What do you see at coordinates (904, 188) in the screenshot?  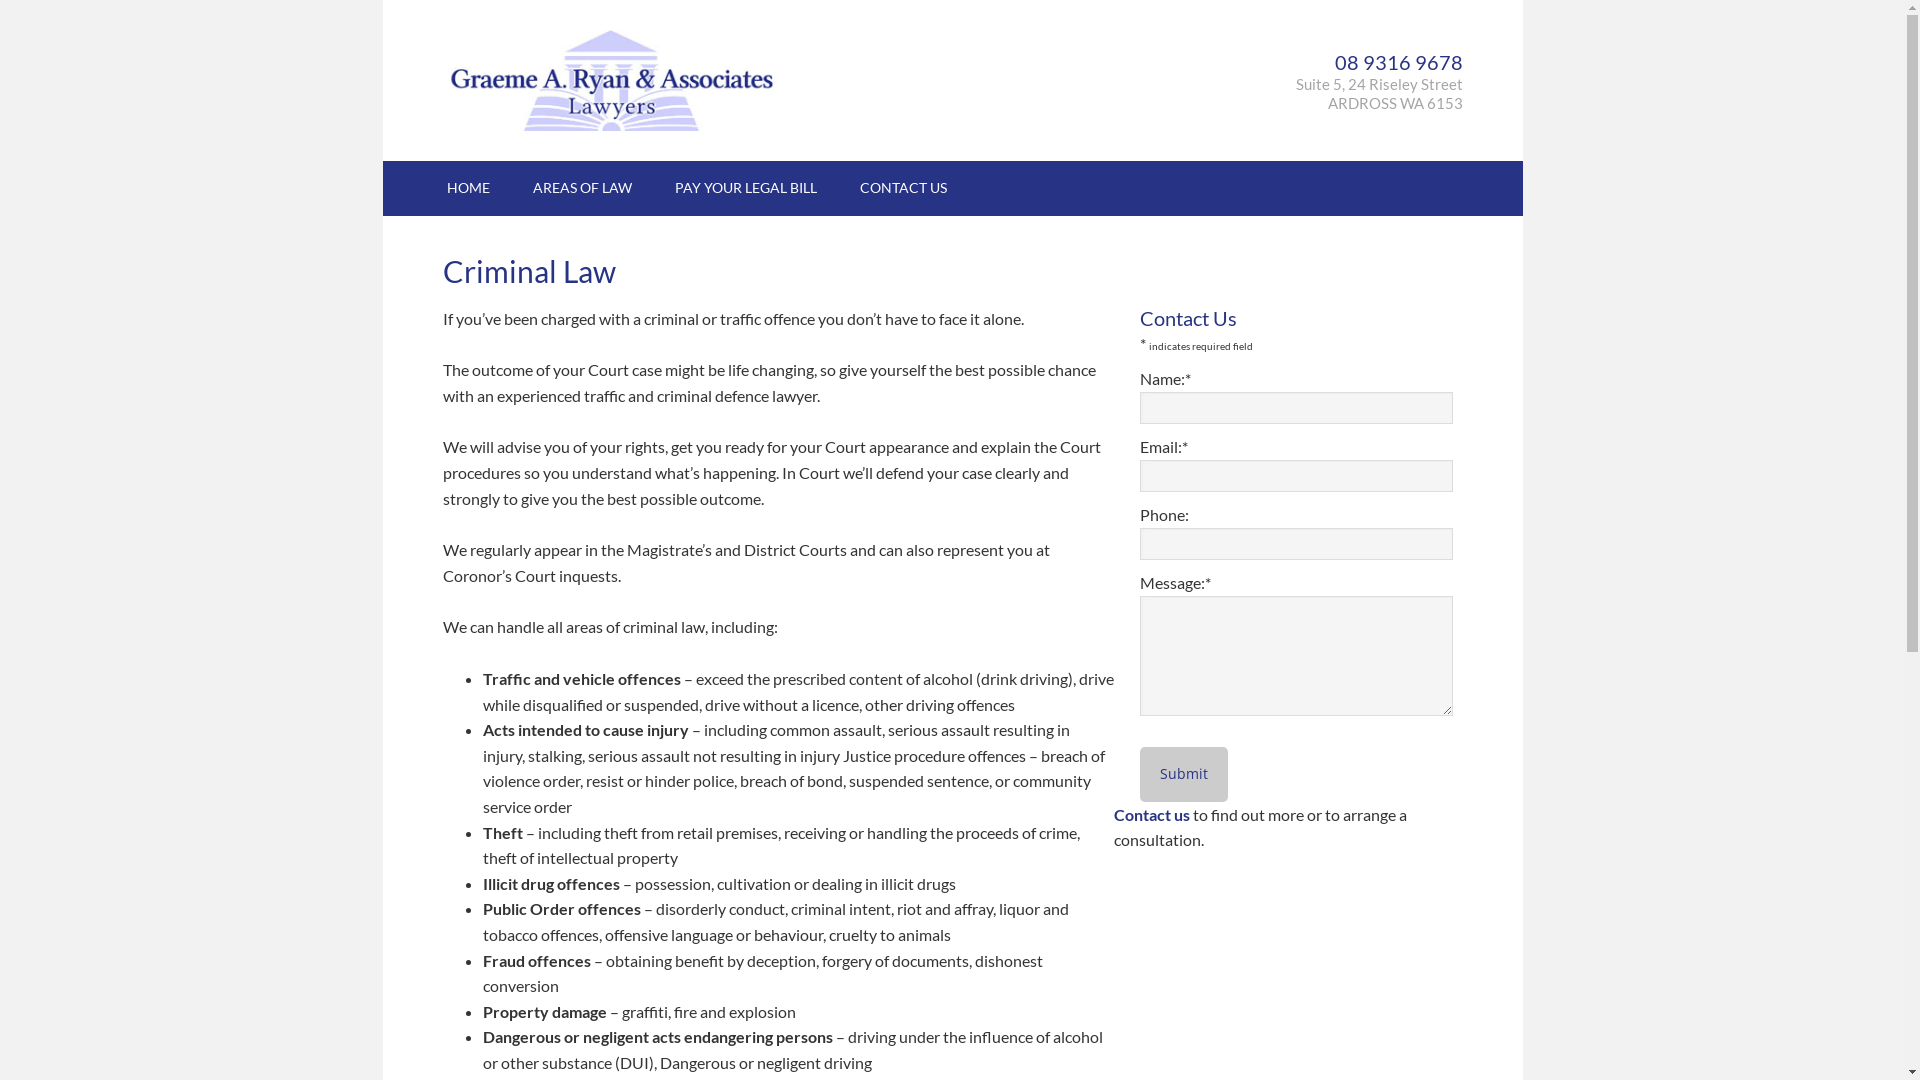 I see `CONTACT US` at bounding box center [904, 188].